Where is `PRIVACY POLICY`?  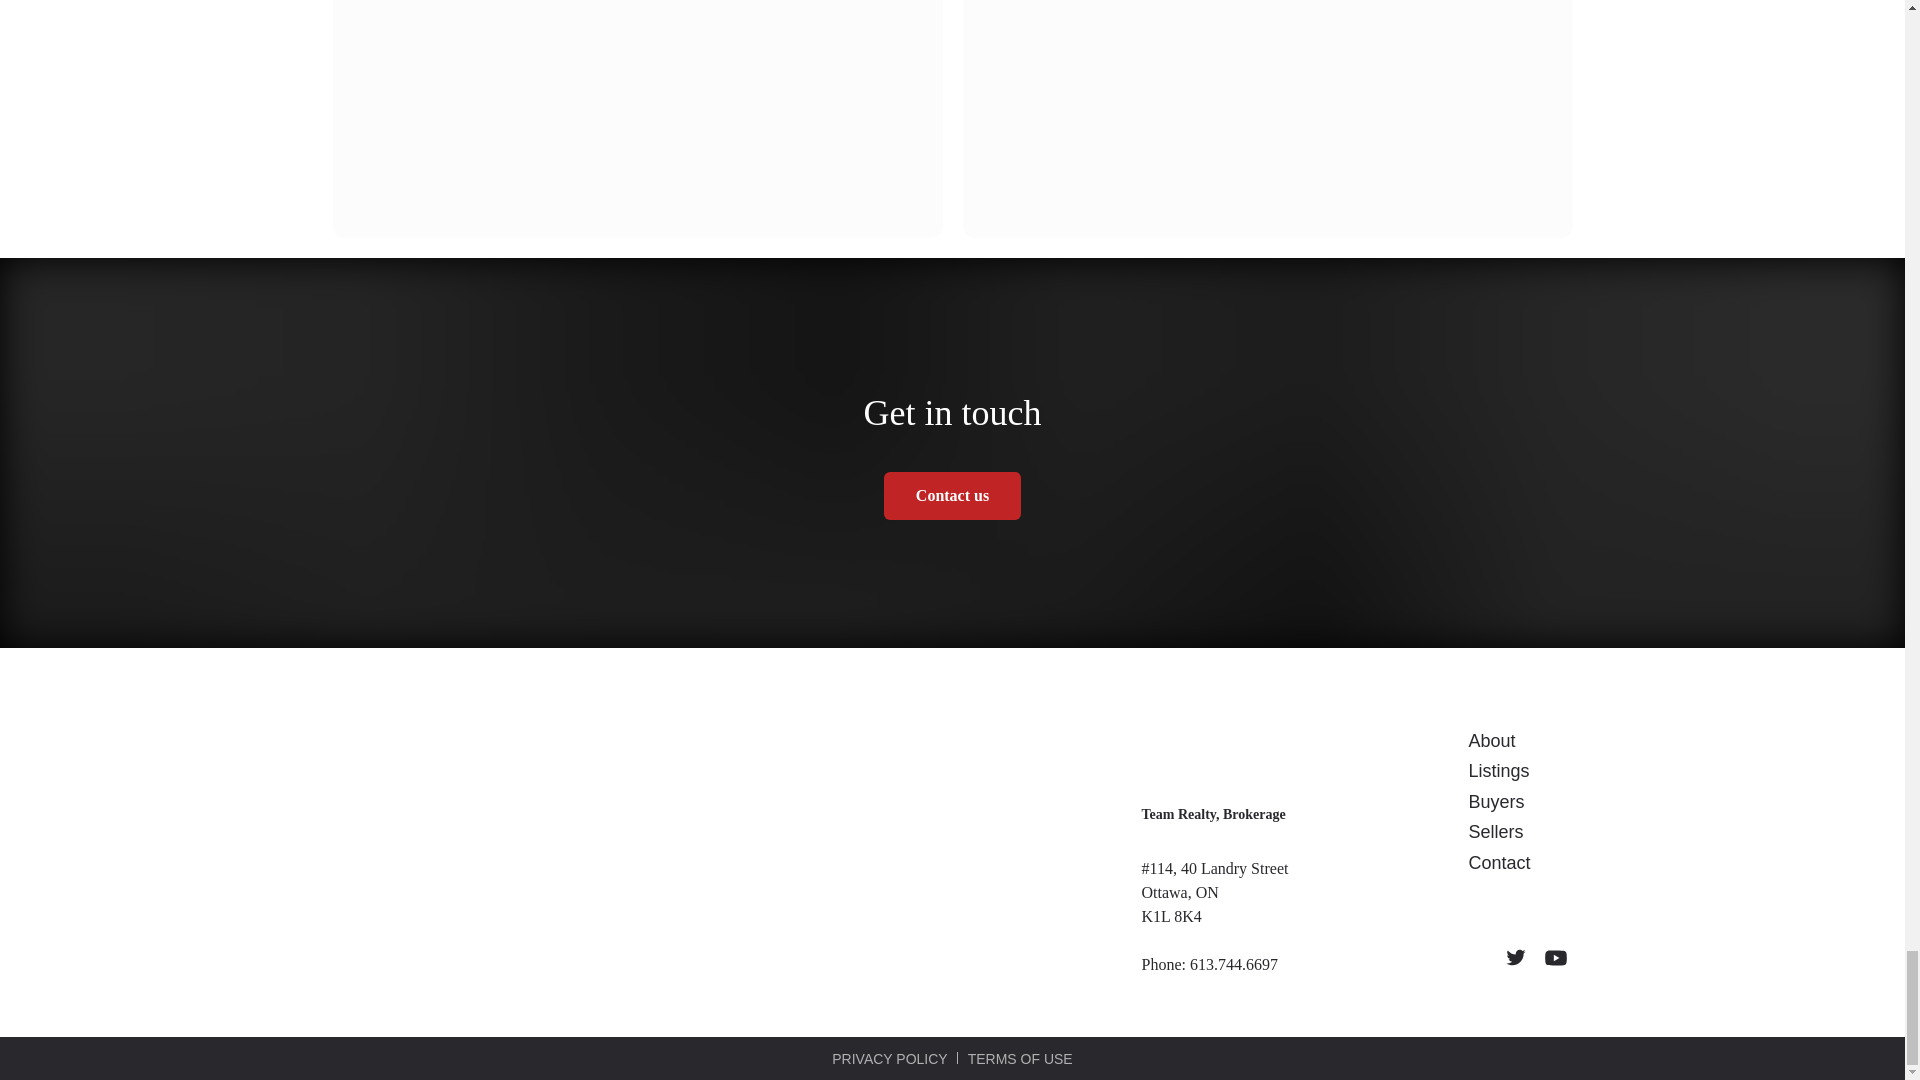 PRIVACY POLICY is located at coordinates (888, 1060).